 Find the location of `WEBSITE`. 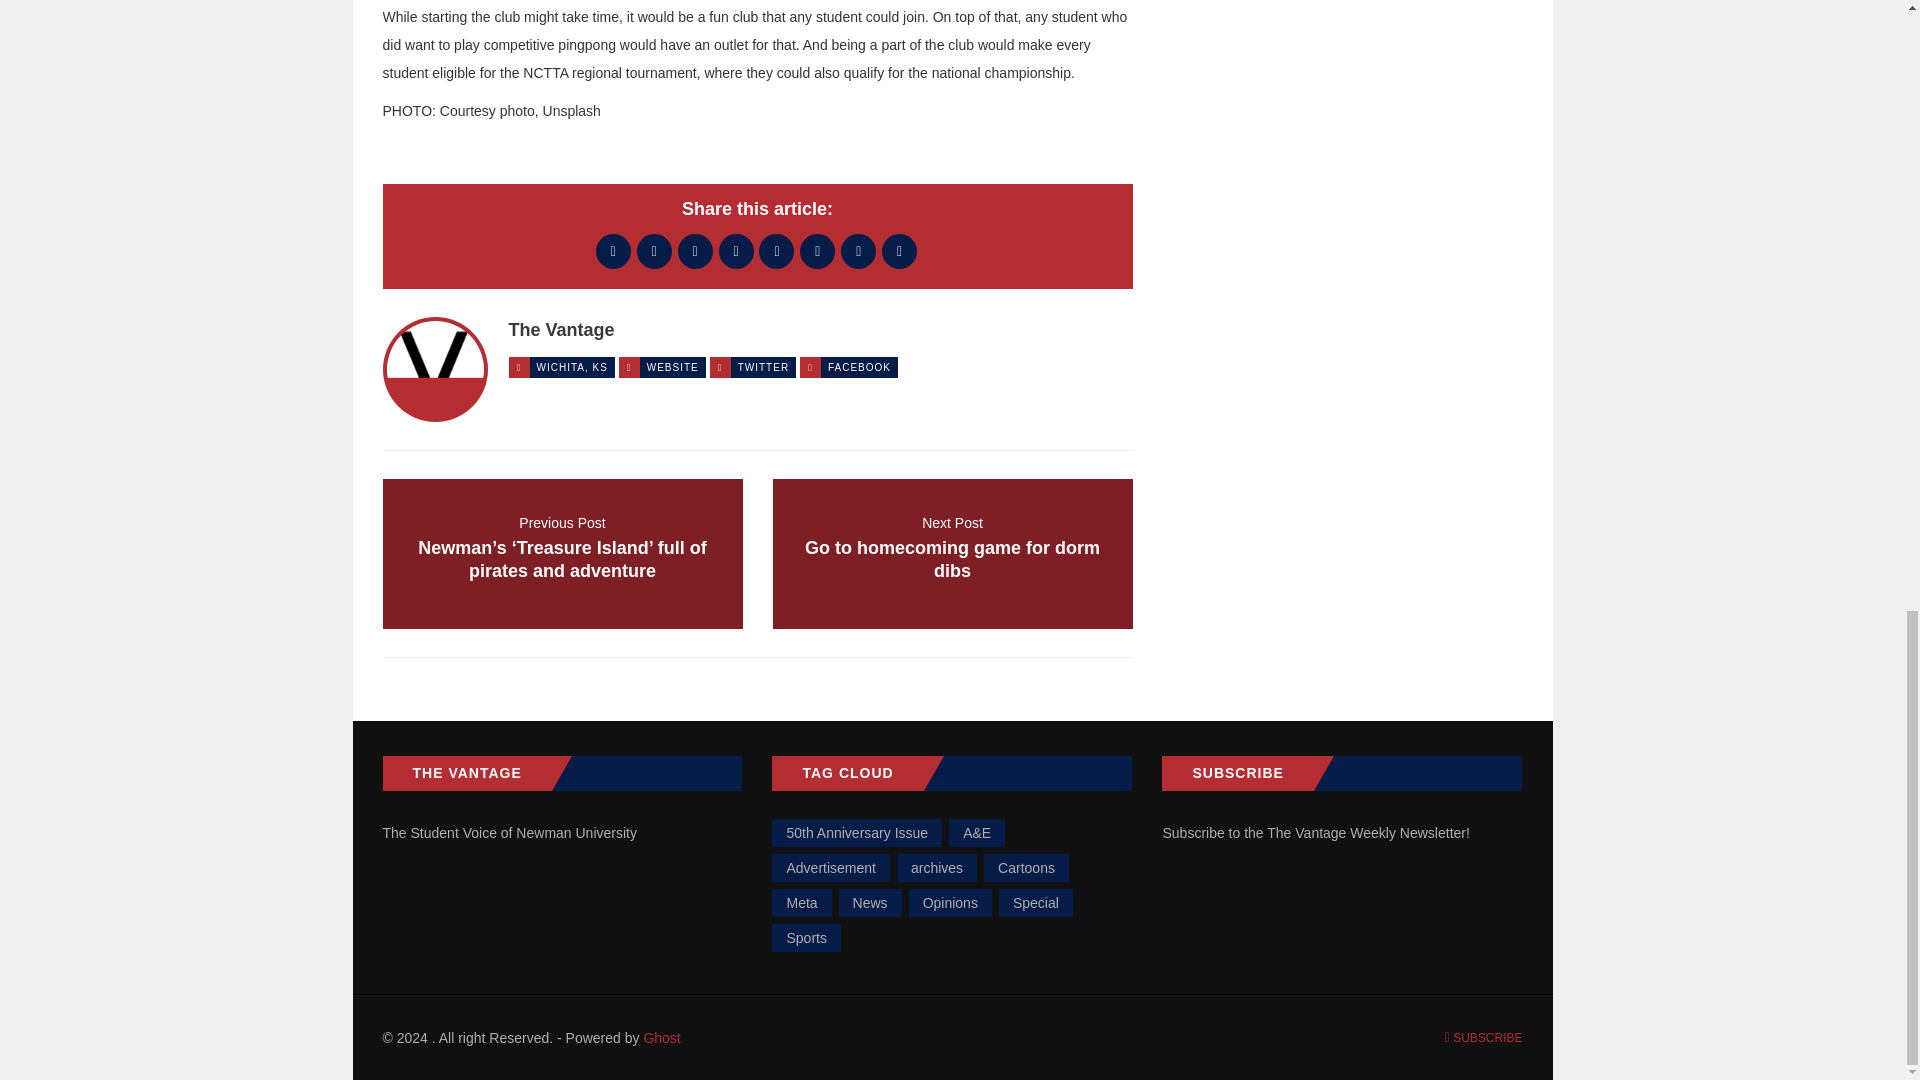

WEBSITE is located at coordinates (776, 251).